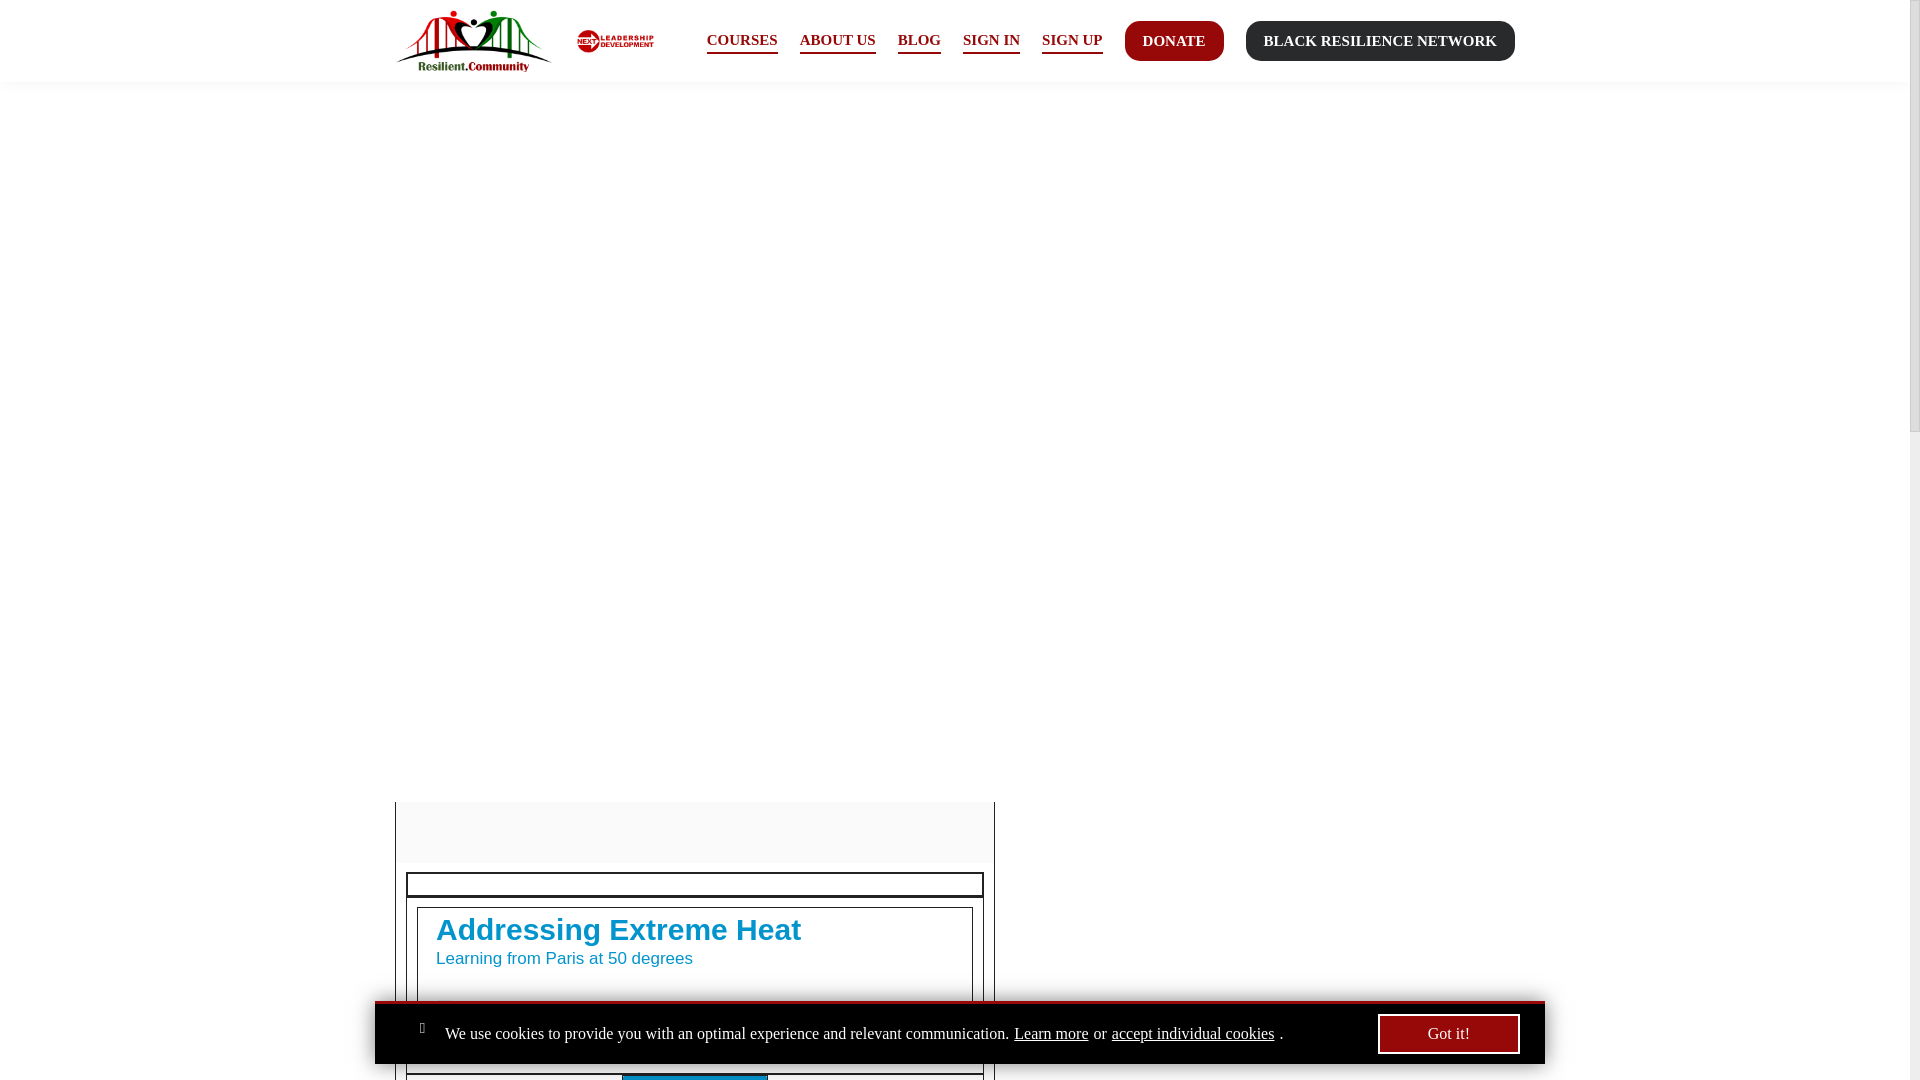 The height and width of the screenshot is (1080, 1920). Describe the element at coordinates (838, 42) in the screenshot. I see `ABOUT US` at that location.